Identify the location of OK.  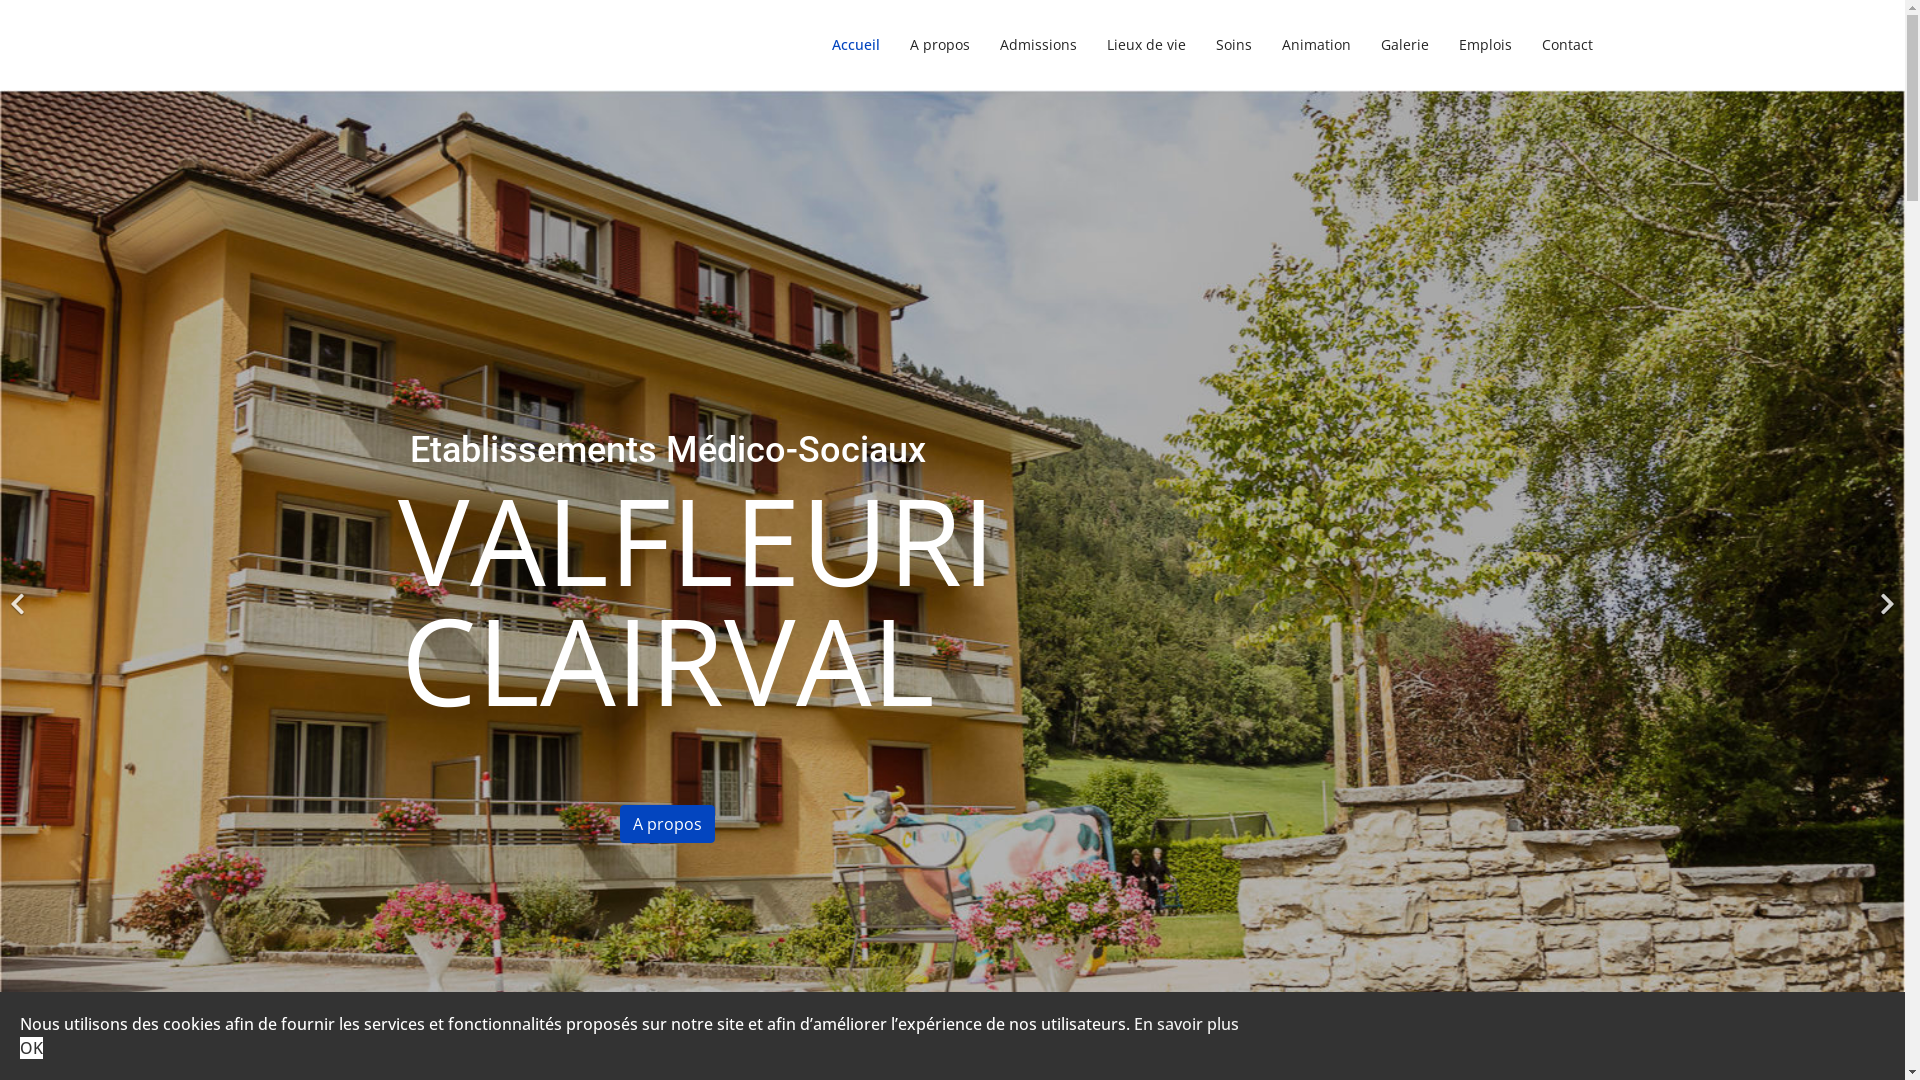
(32, 1048).